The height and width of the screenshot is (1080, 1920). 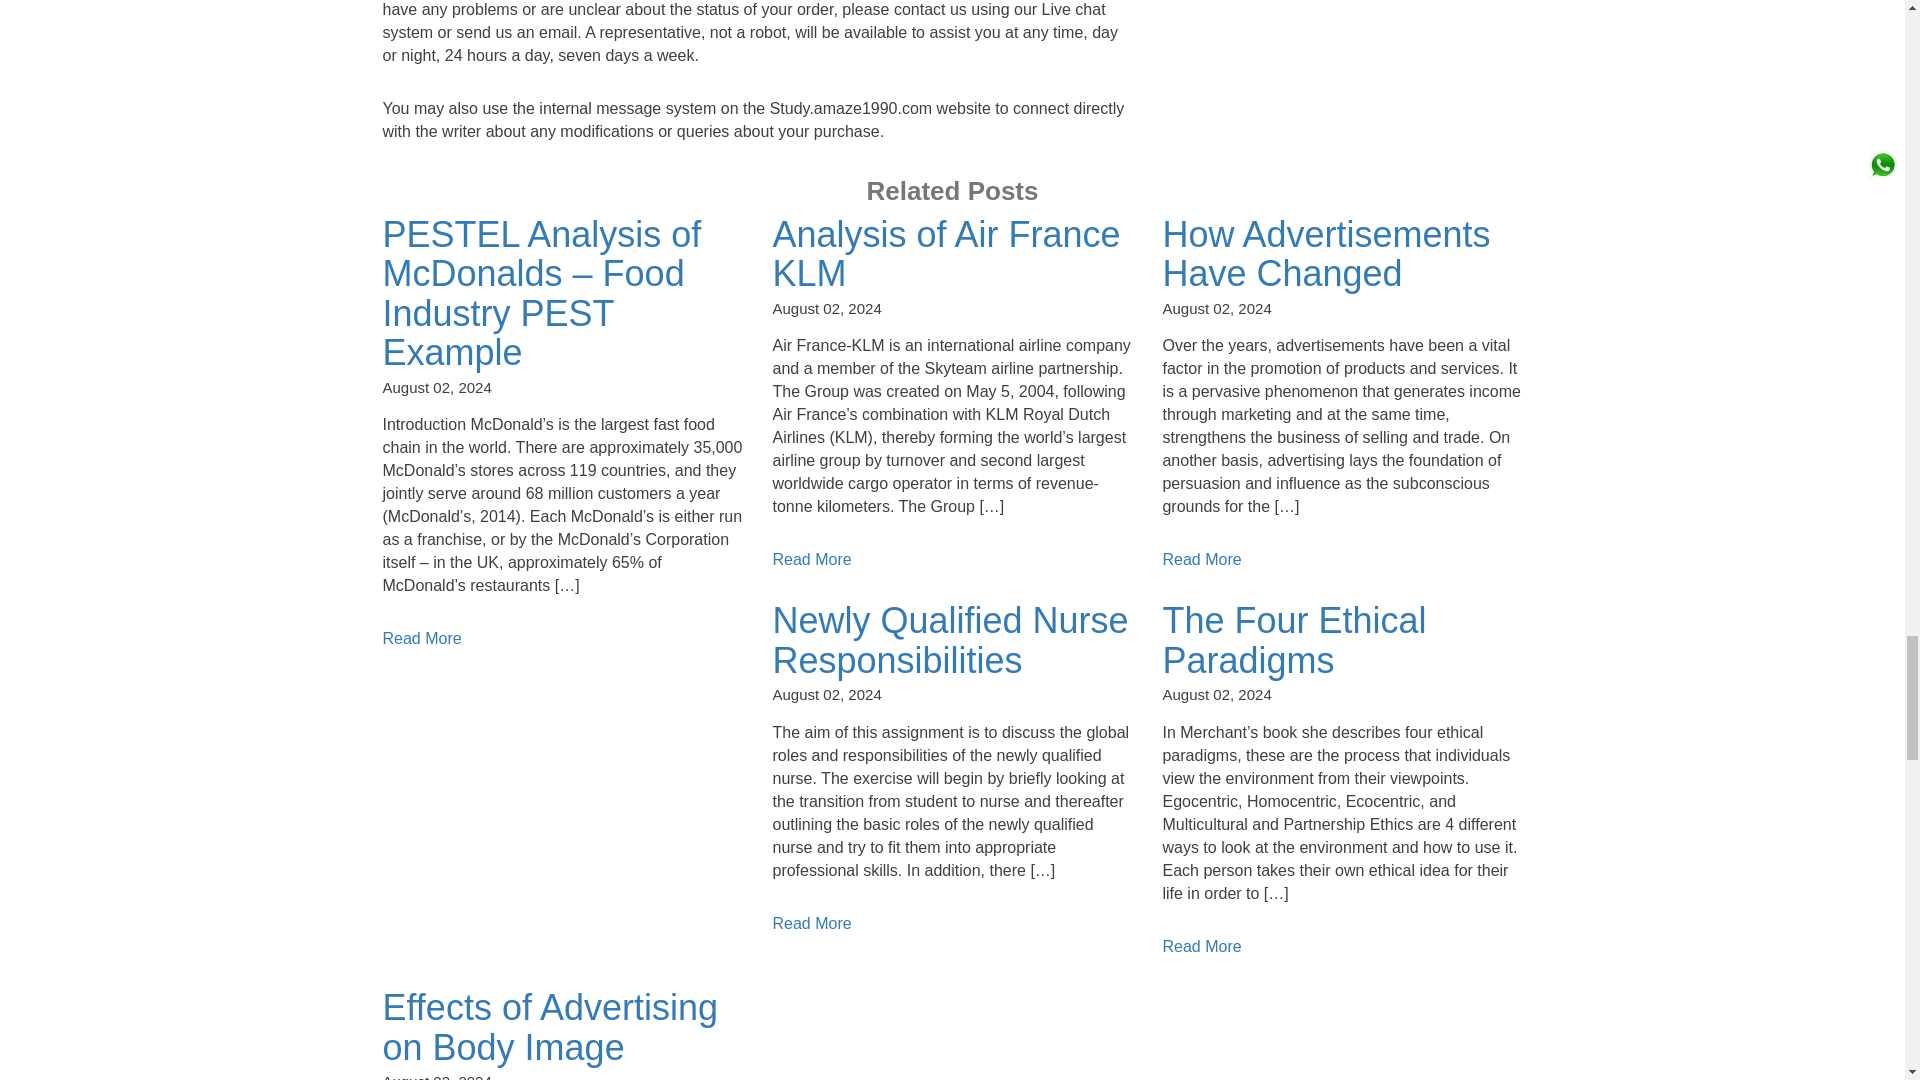 What do you see at coordinates (1294, 640) in the screenshot?
I see `The Four Ethical Paradigms` at bounding box center [1294, 640].